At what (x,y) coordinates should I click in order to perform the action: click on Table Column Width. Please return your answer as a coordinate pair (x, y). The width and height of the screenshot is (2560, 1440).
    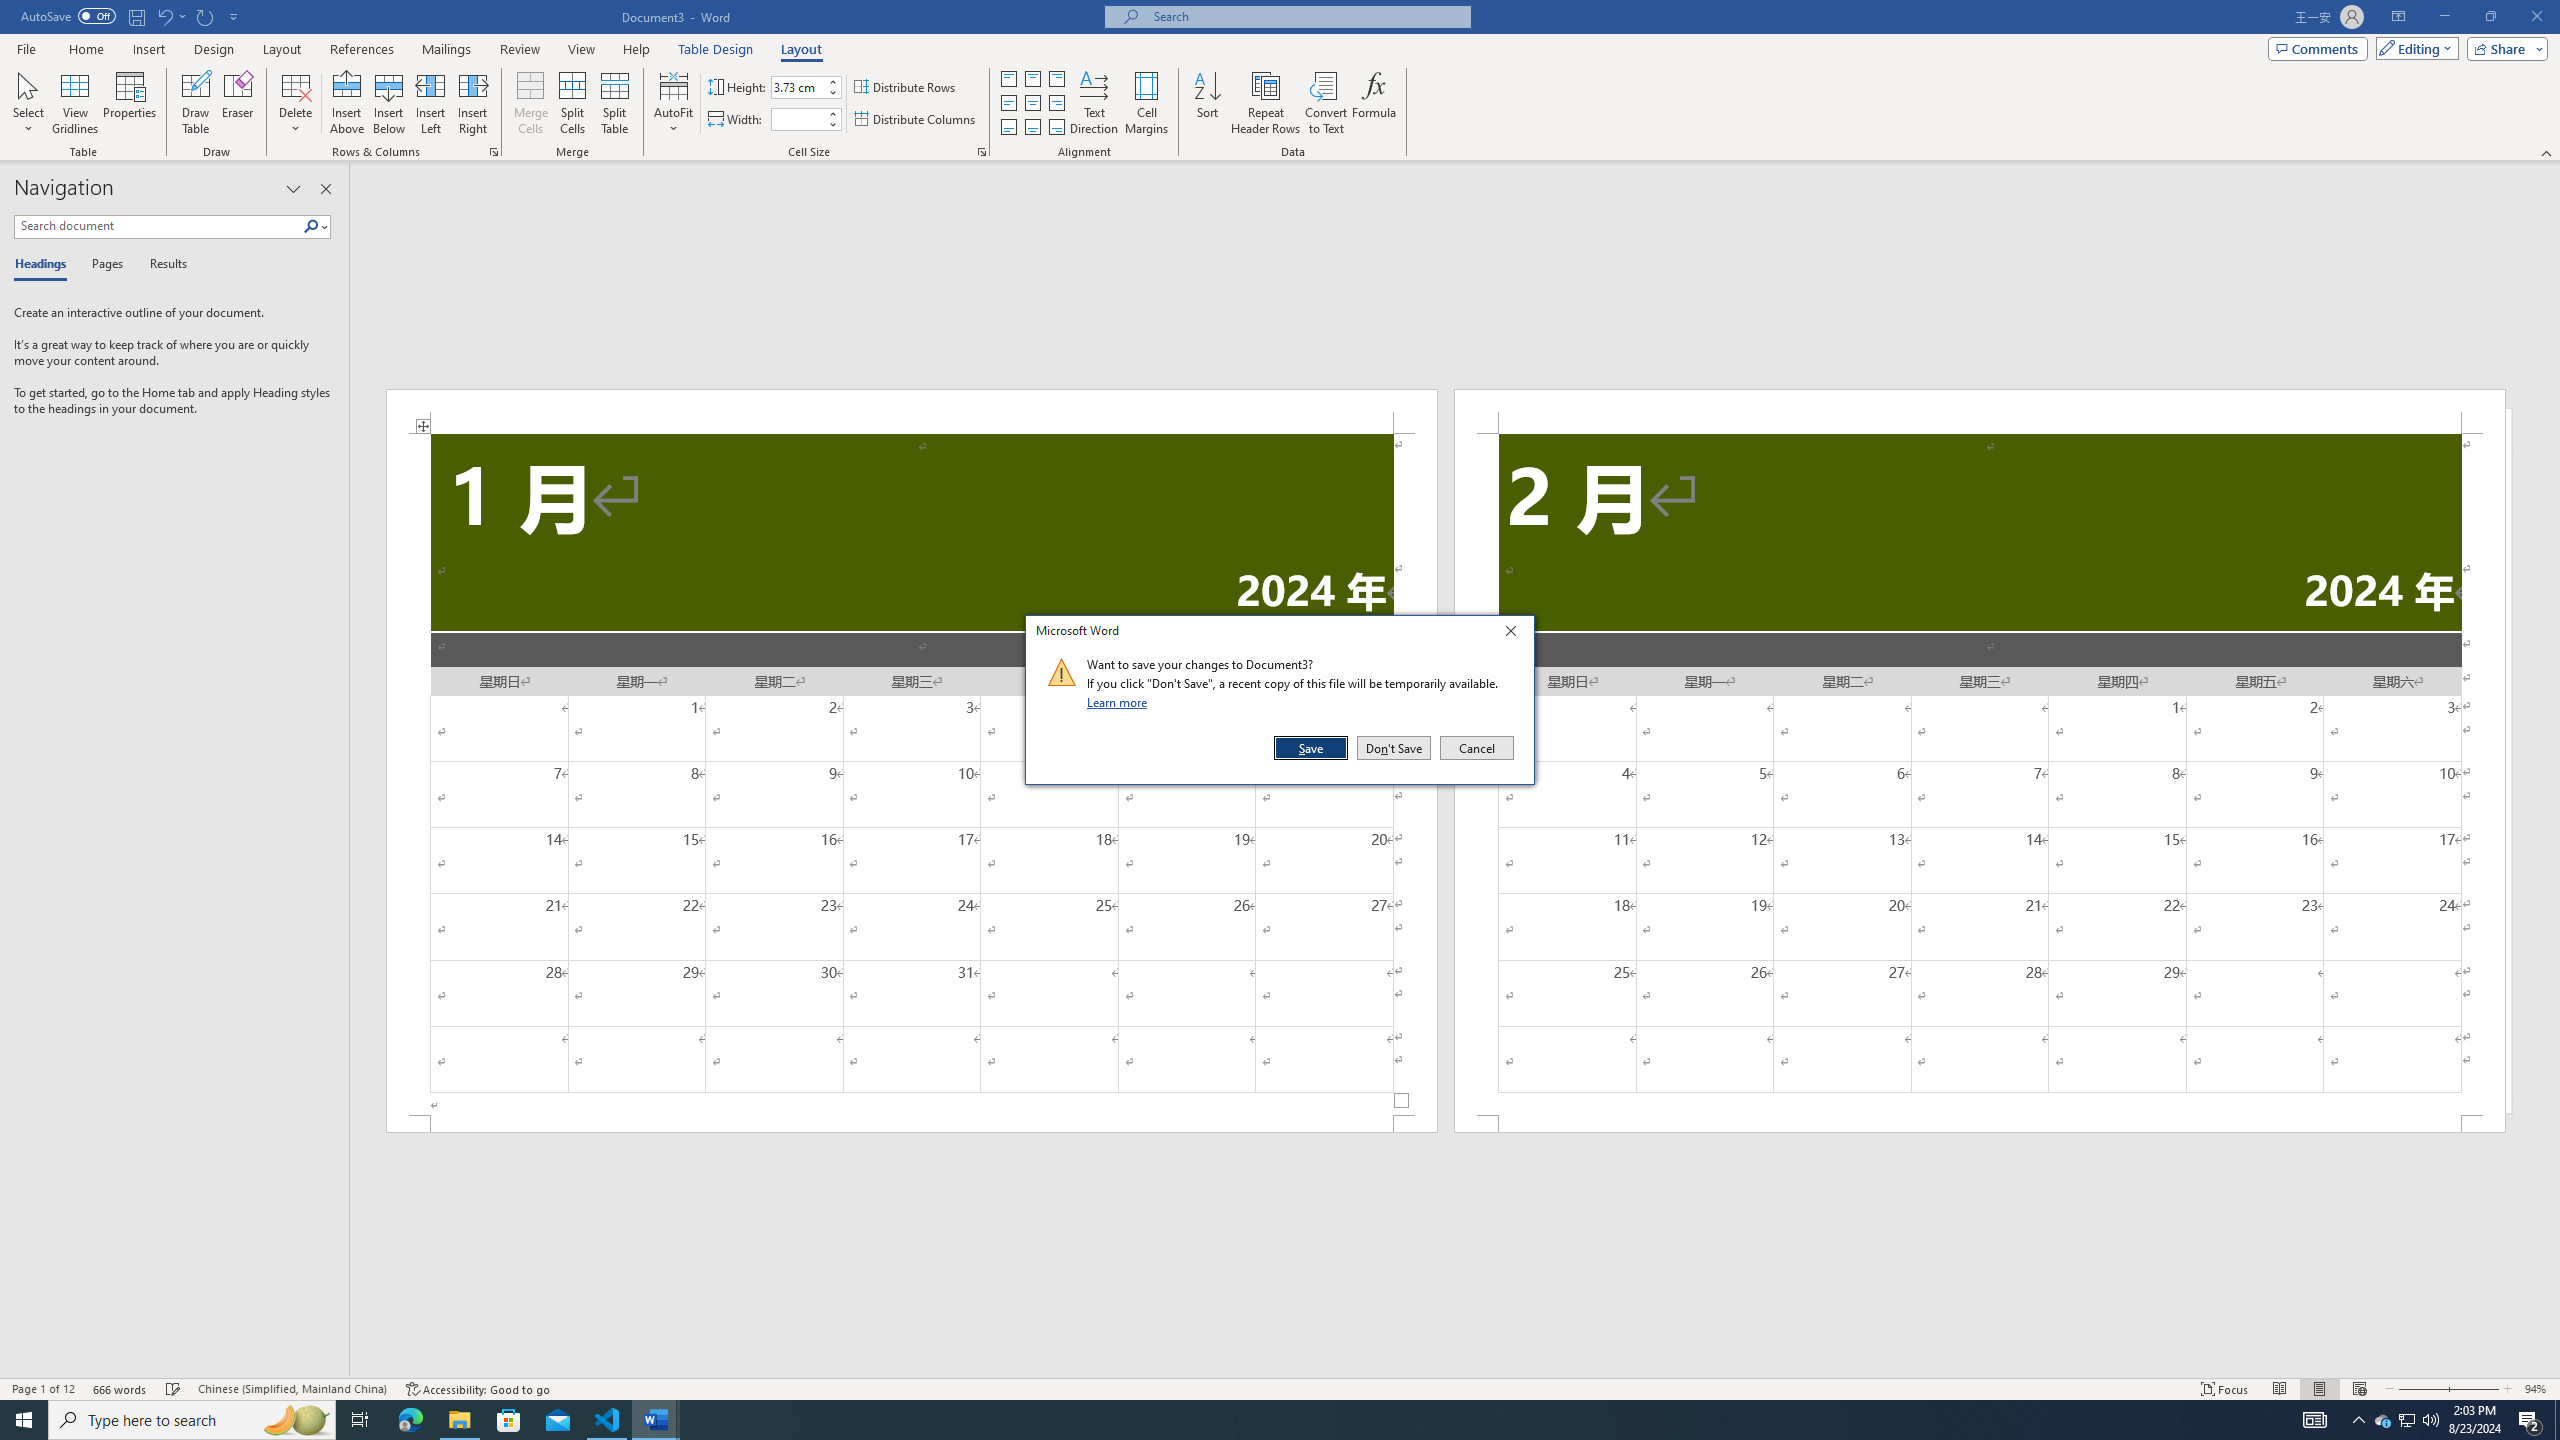
    Looking at the image, I should click on (798, 119).